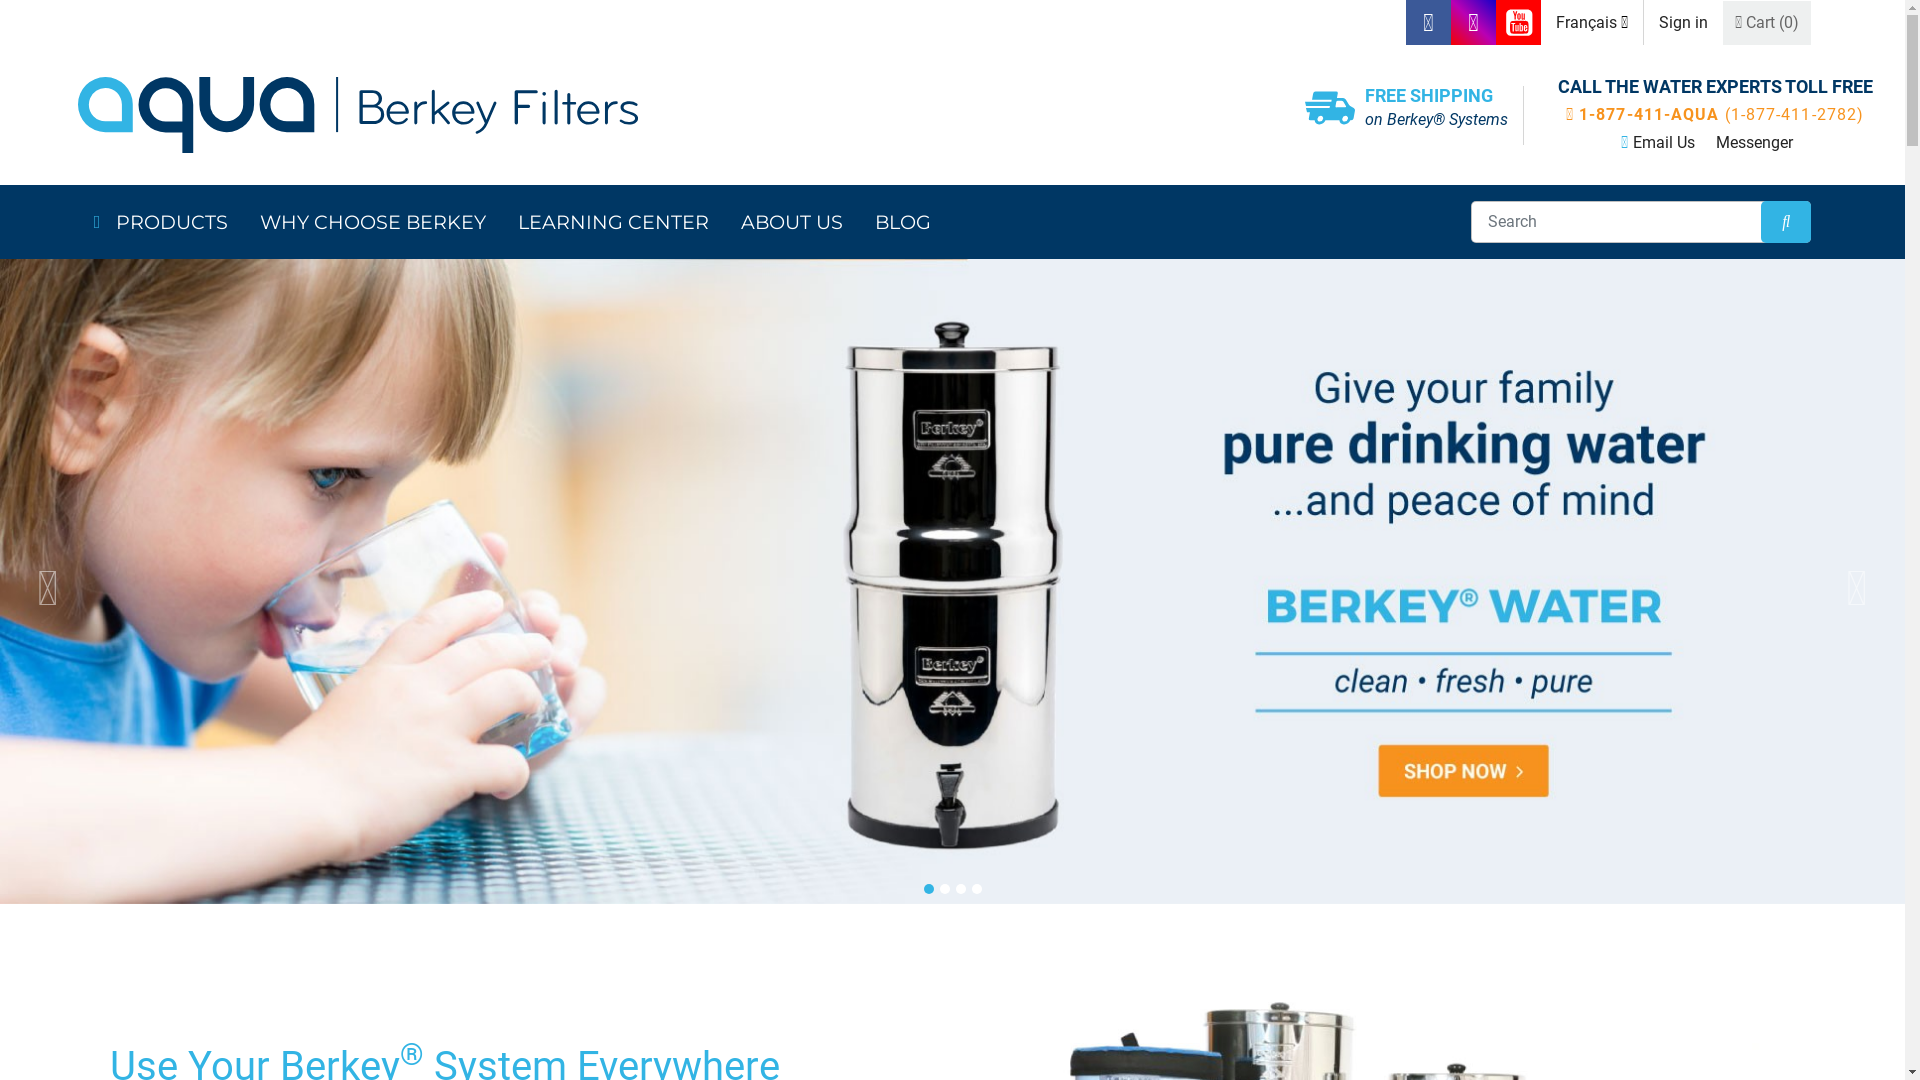 The height and width of the screenshot is (1080, 1920). Describe the element at coordinates (614, 222) in the screenshot. I see `LEARNING CENTER` at that location.